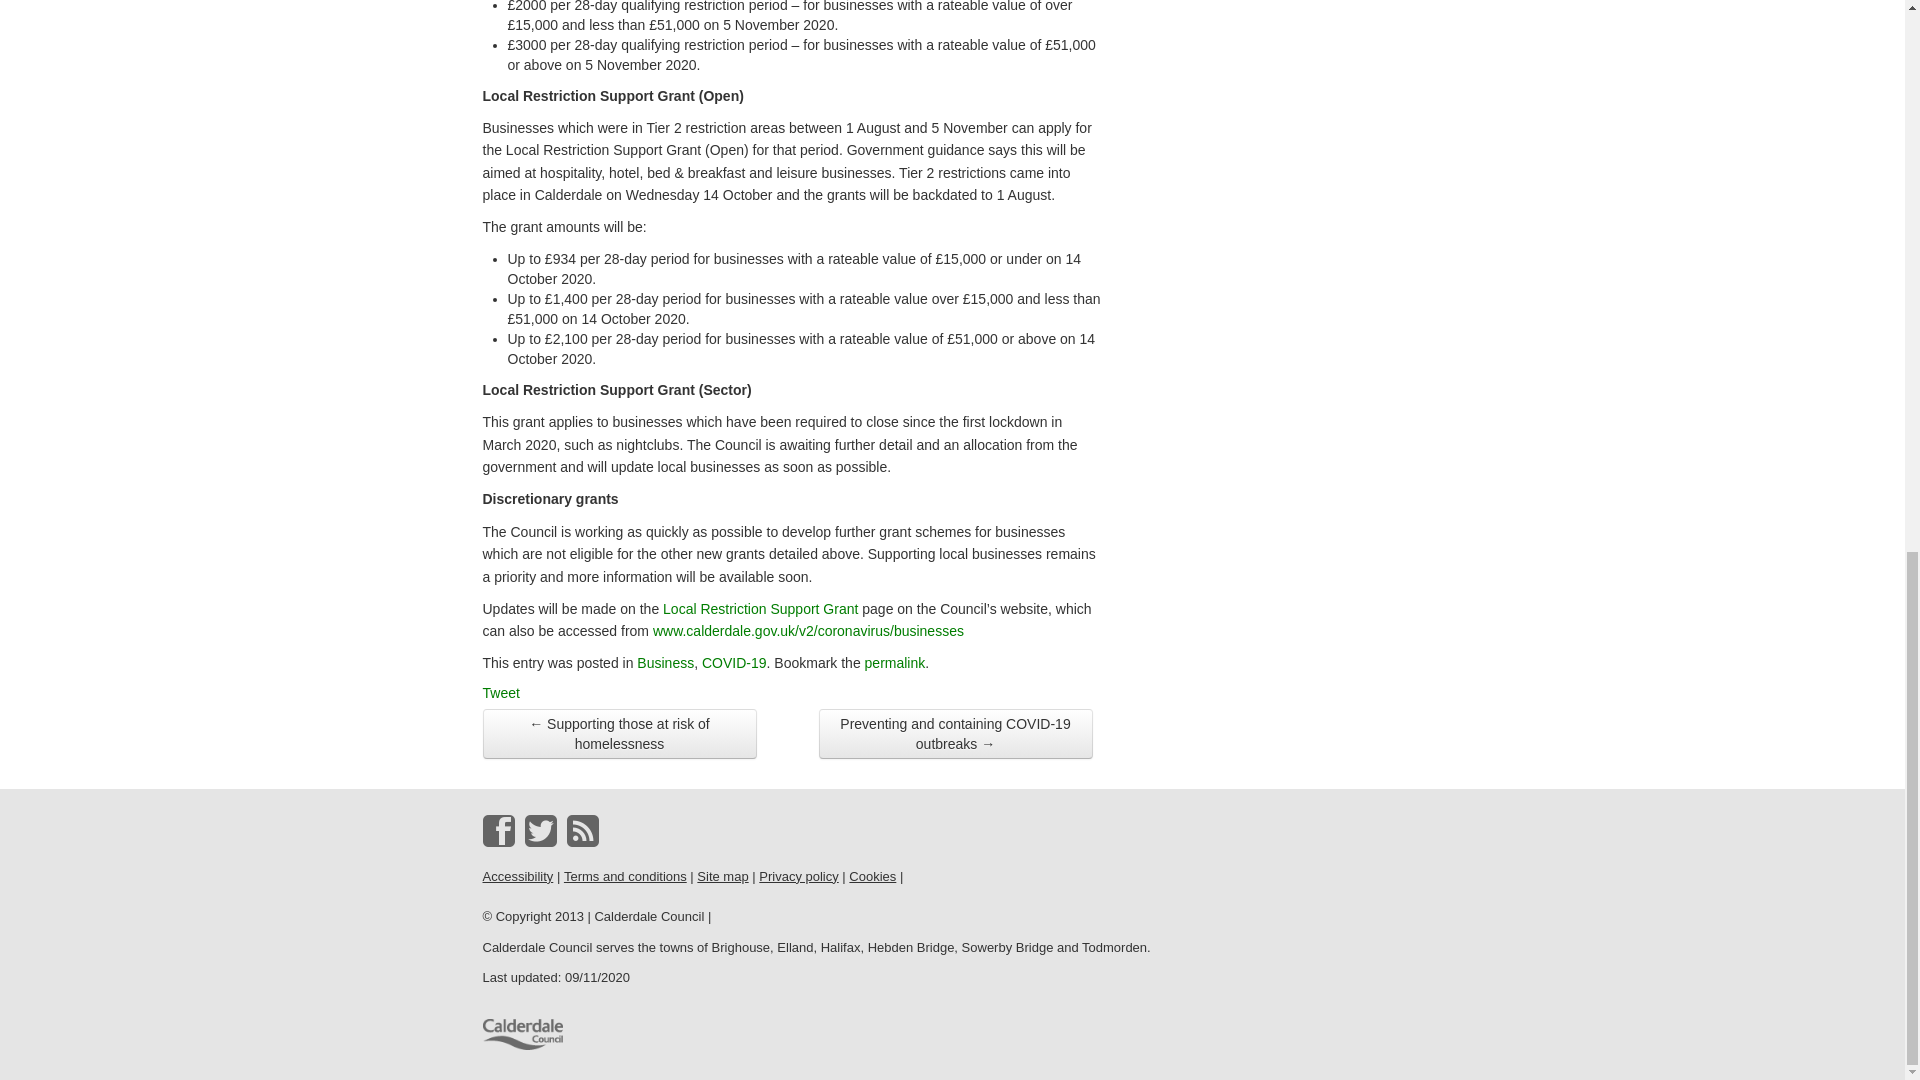 The image size is (1920, 1080). I want to click on Twitter, so click(540, 830).